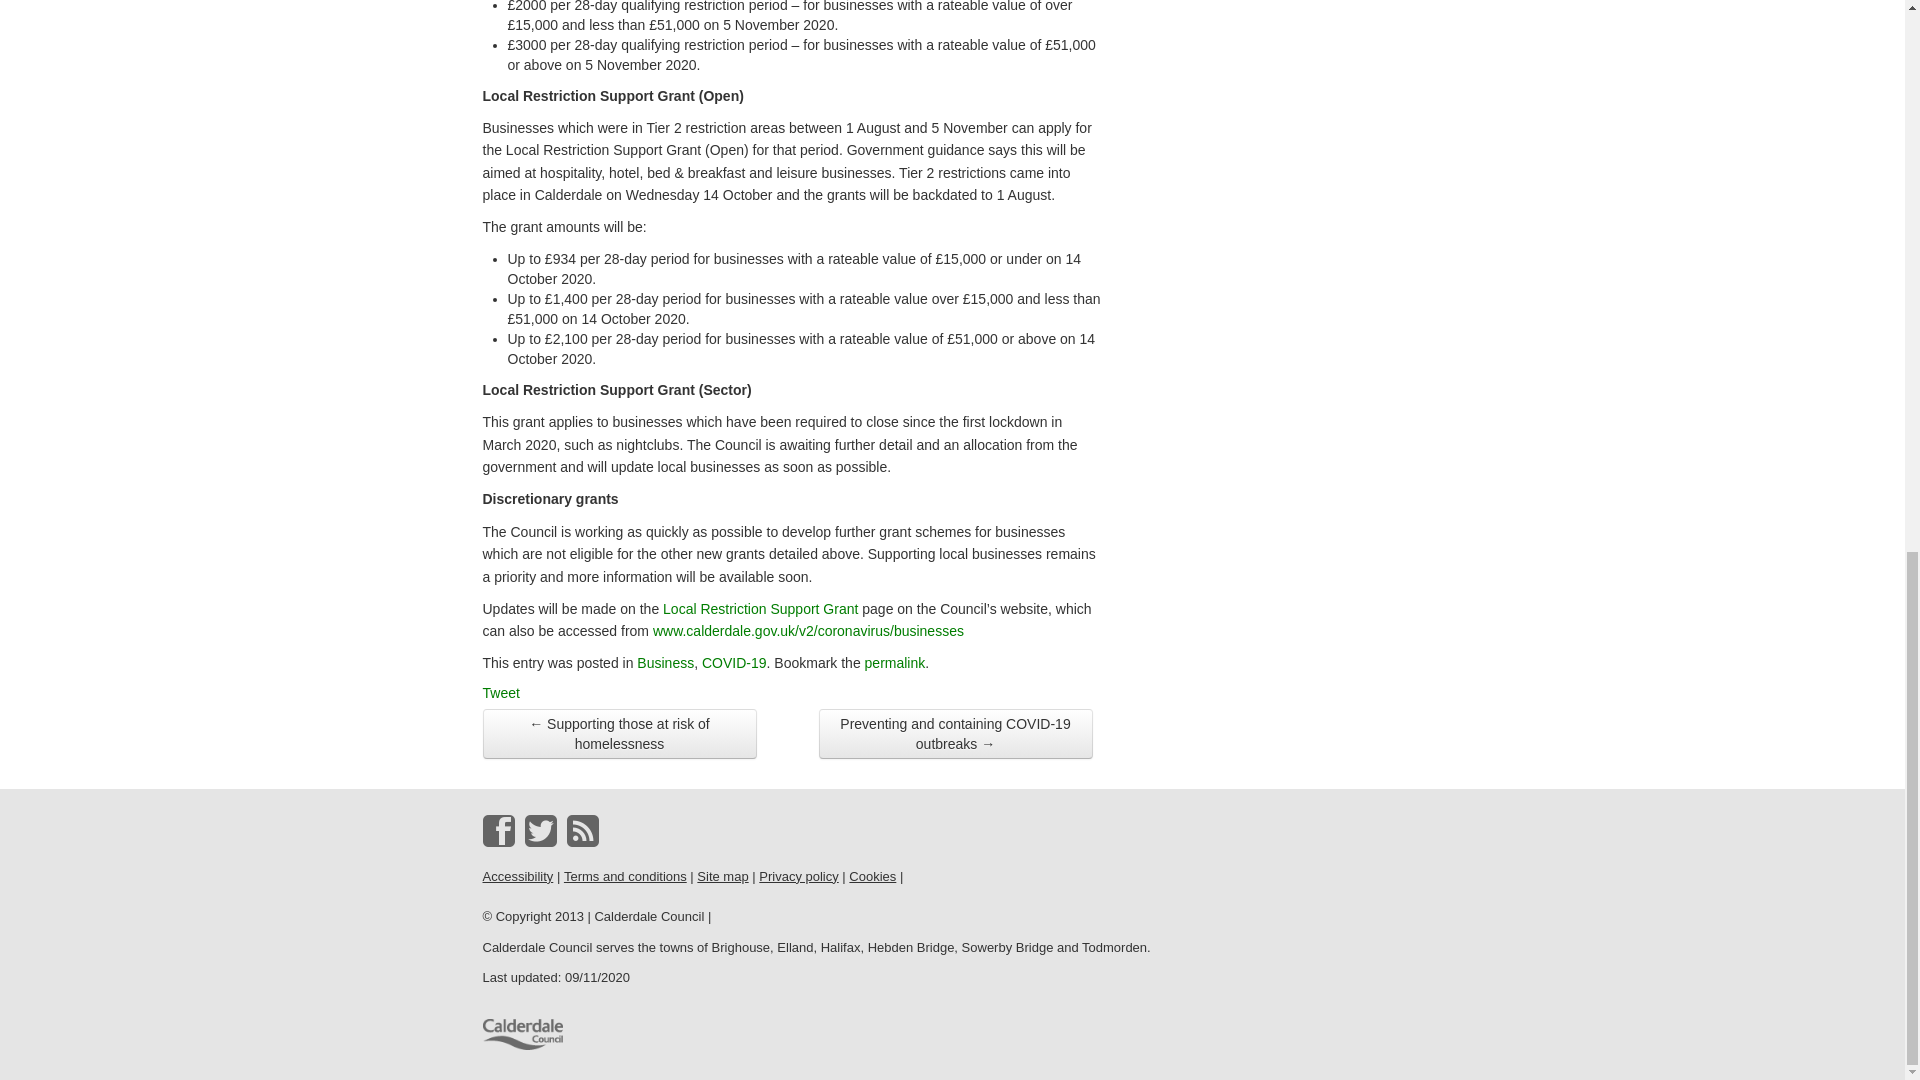 The image size is (1920, 1080). I want to click on Twitter, so click(540, 830).